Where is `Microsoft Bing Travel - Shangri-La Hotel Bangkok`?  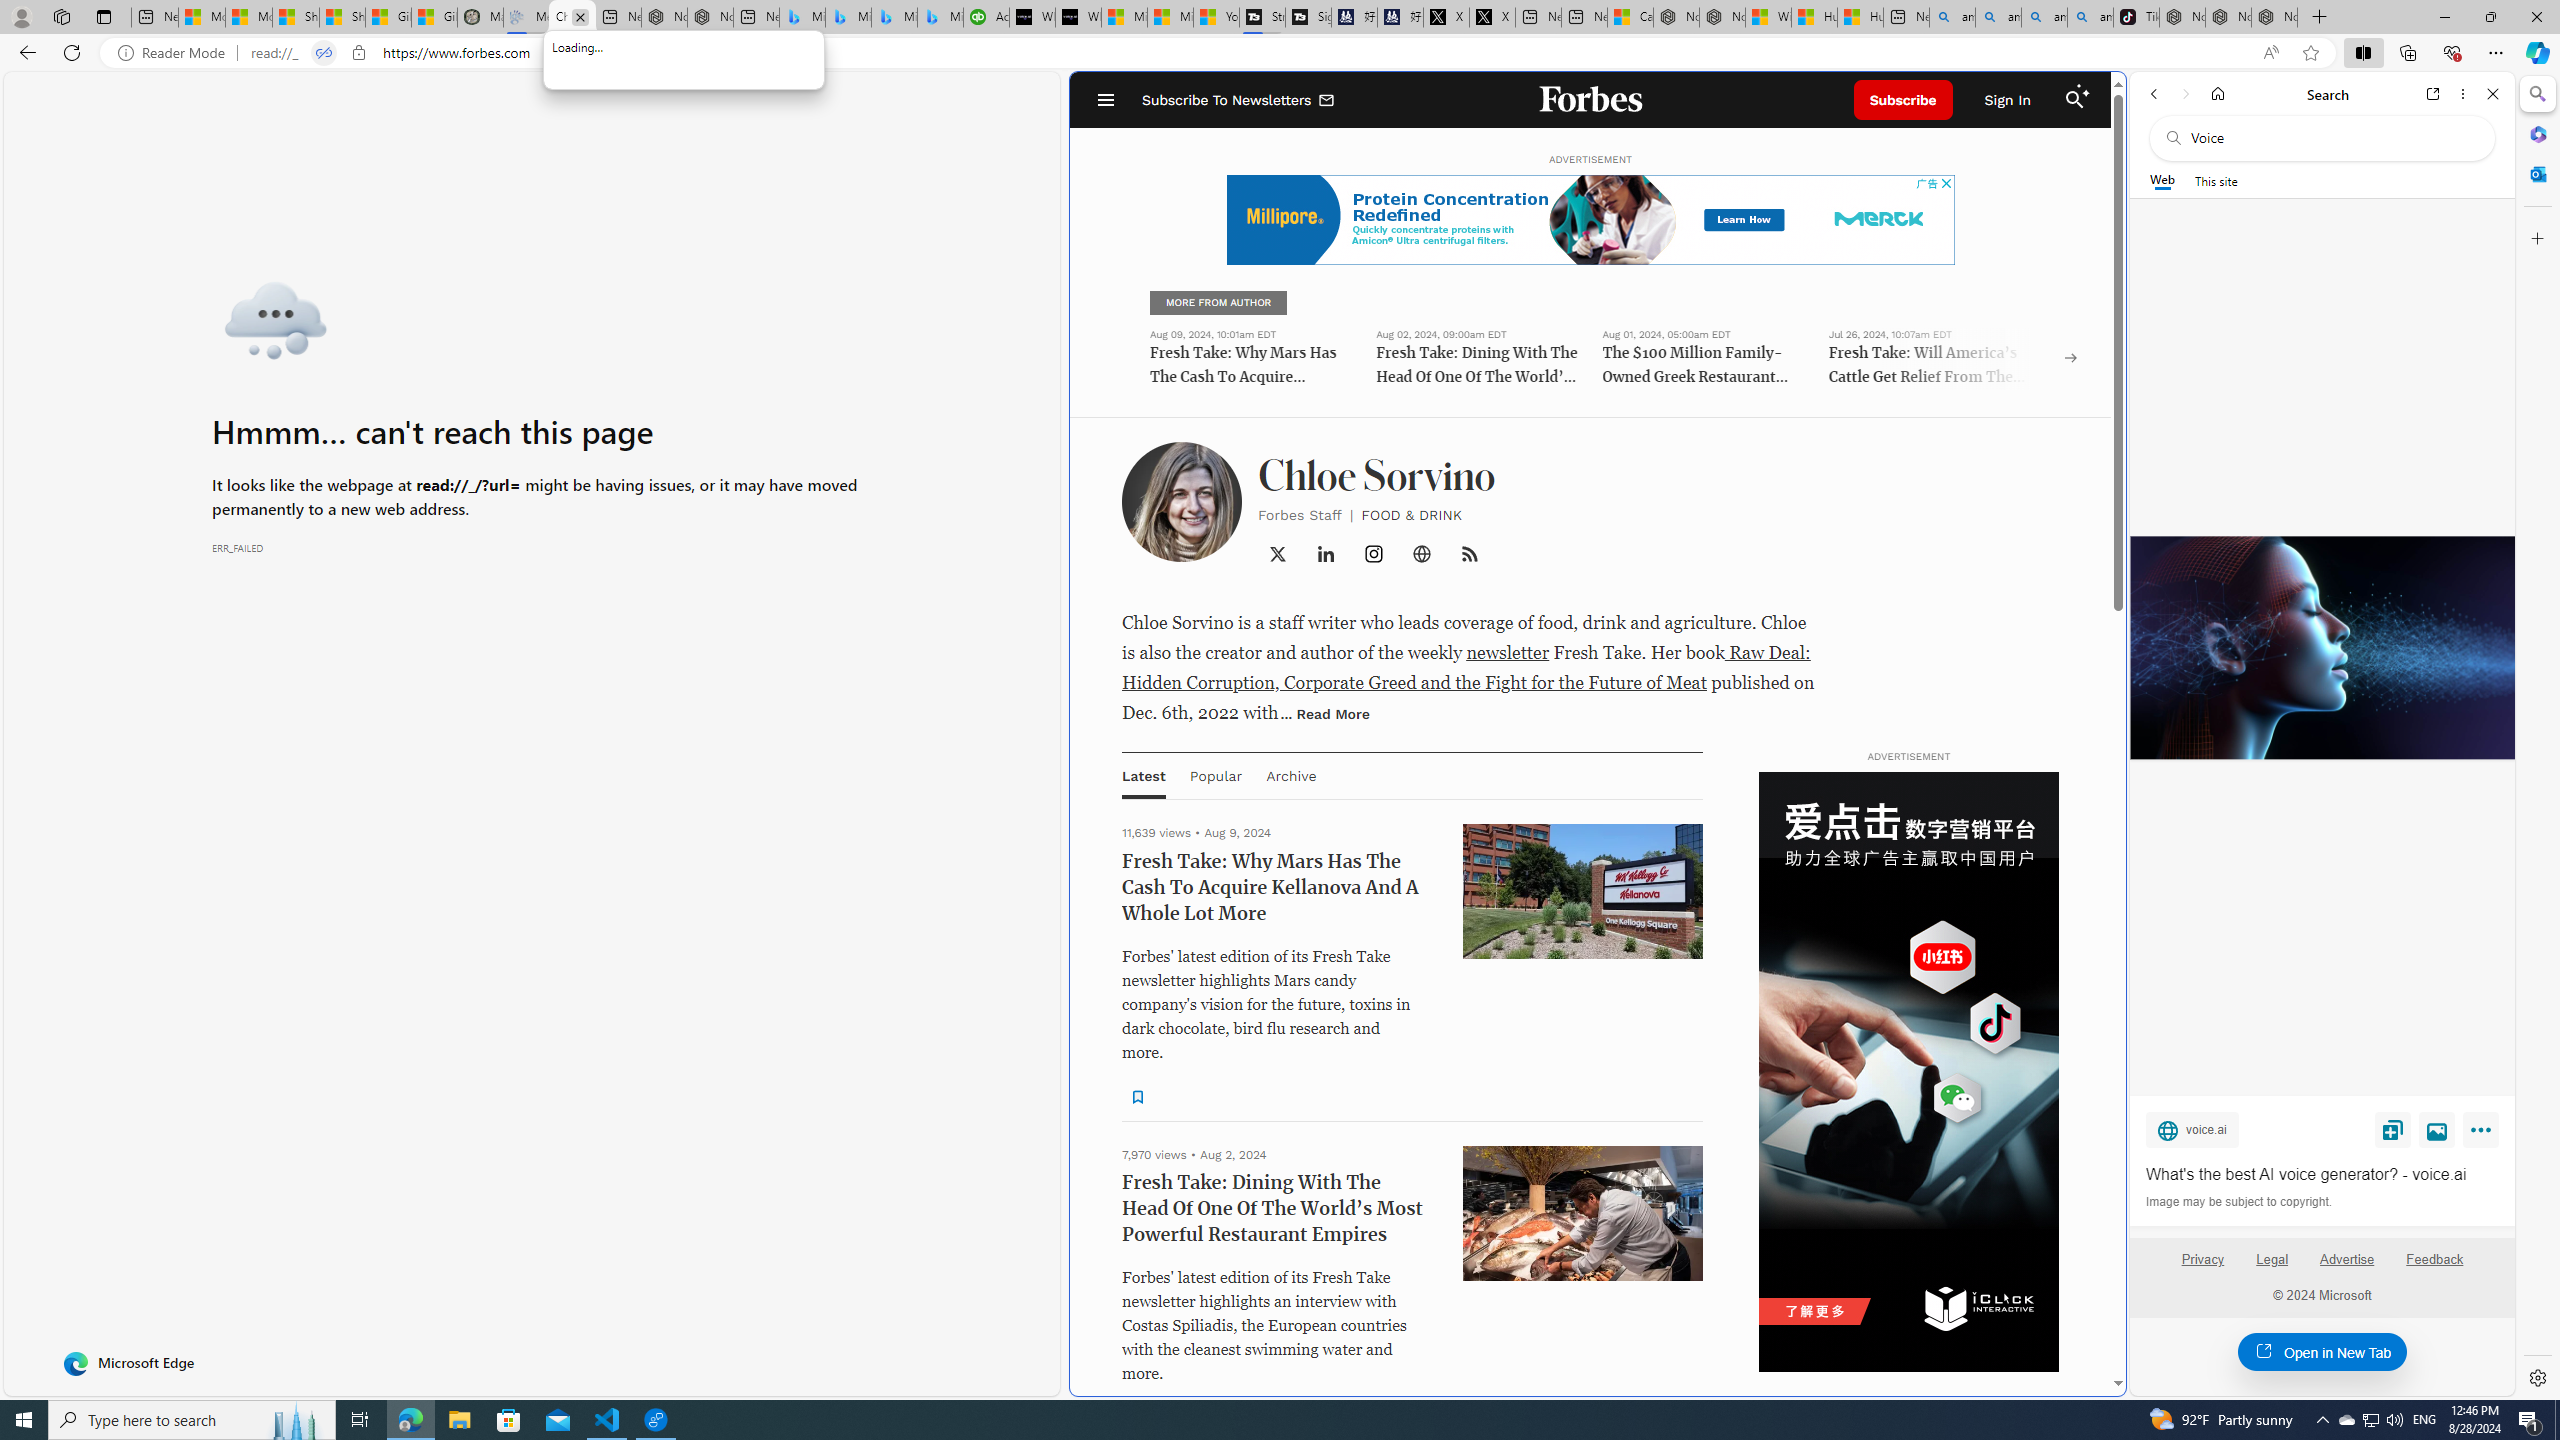
Microsoft Bing Travel - Shangri-La Hotel Bangkok is located at coordinates (940, 17).